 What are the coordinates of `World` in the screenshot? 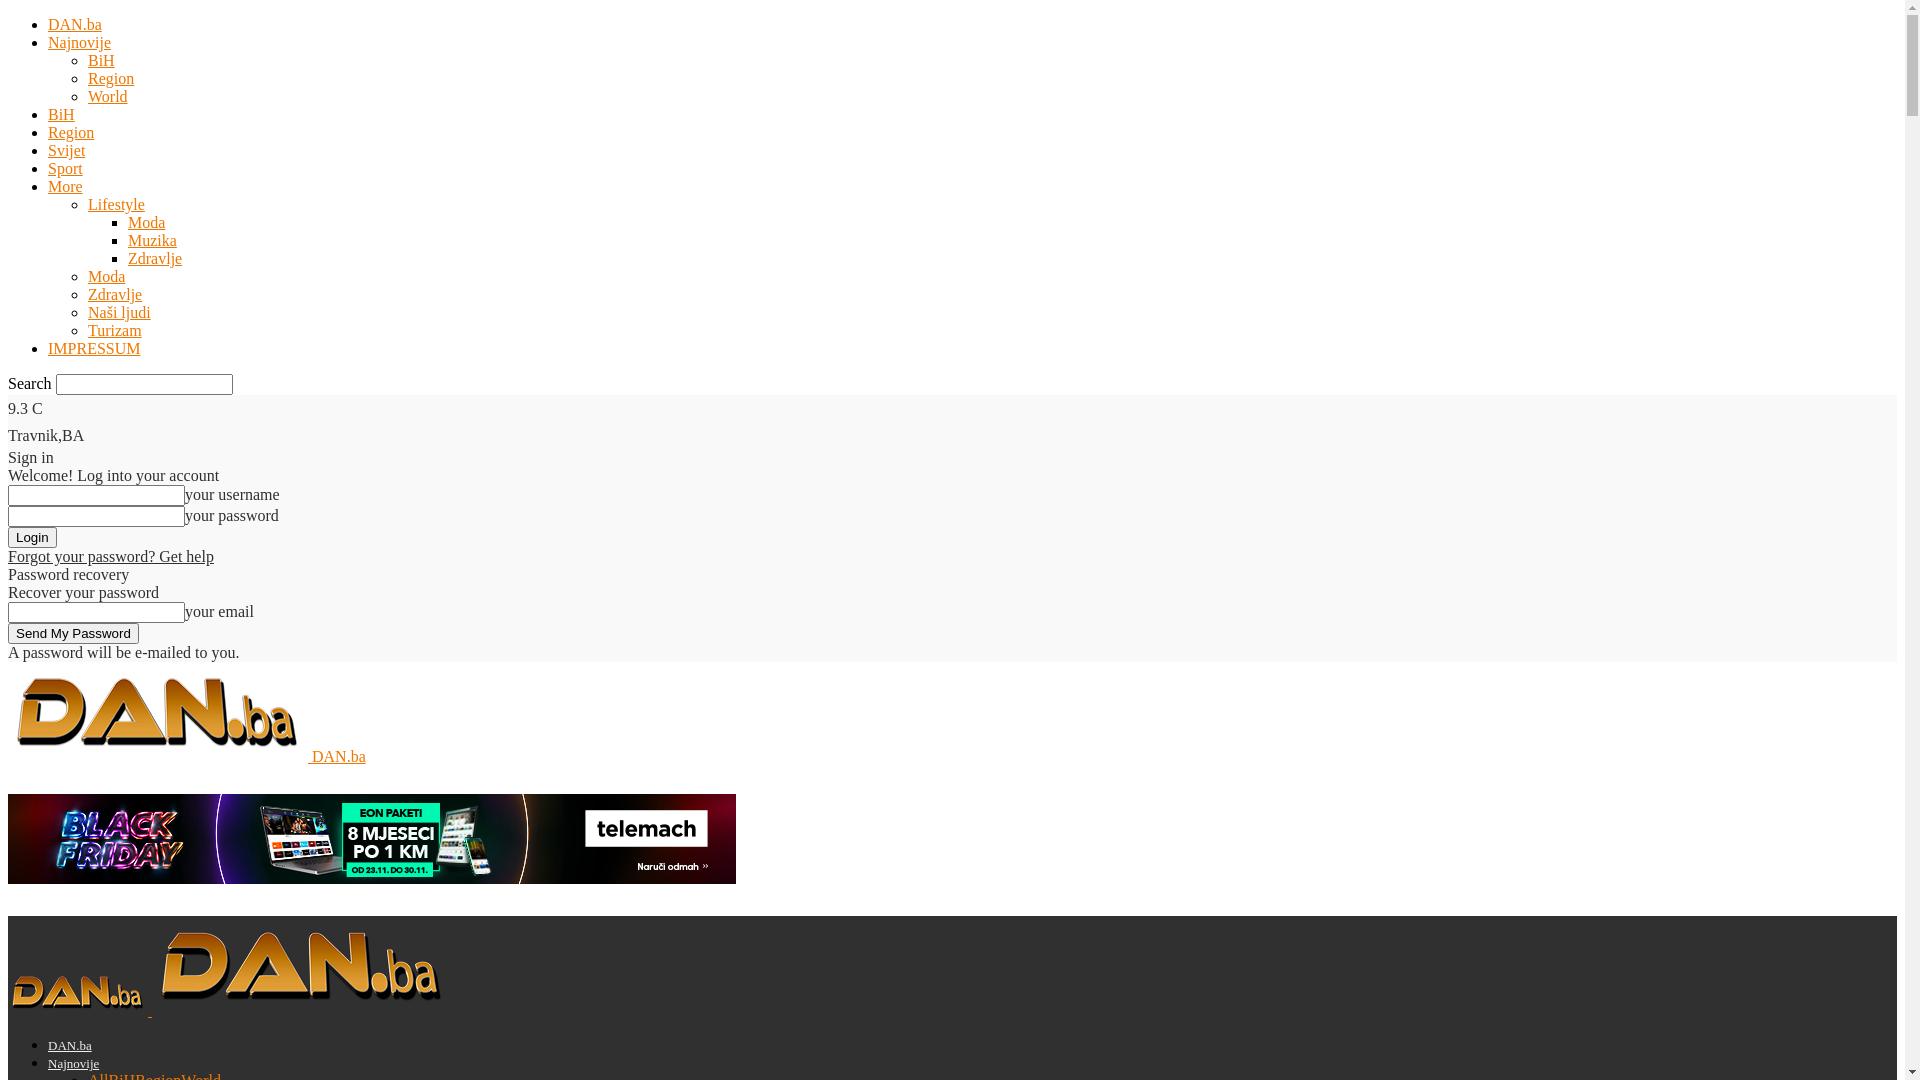 It's located at (108, 96).